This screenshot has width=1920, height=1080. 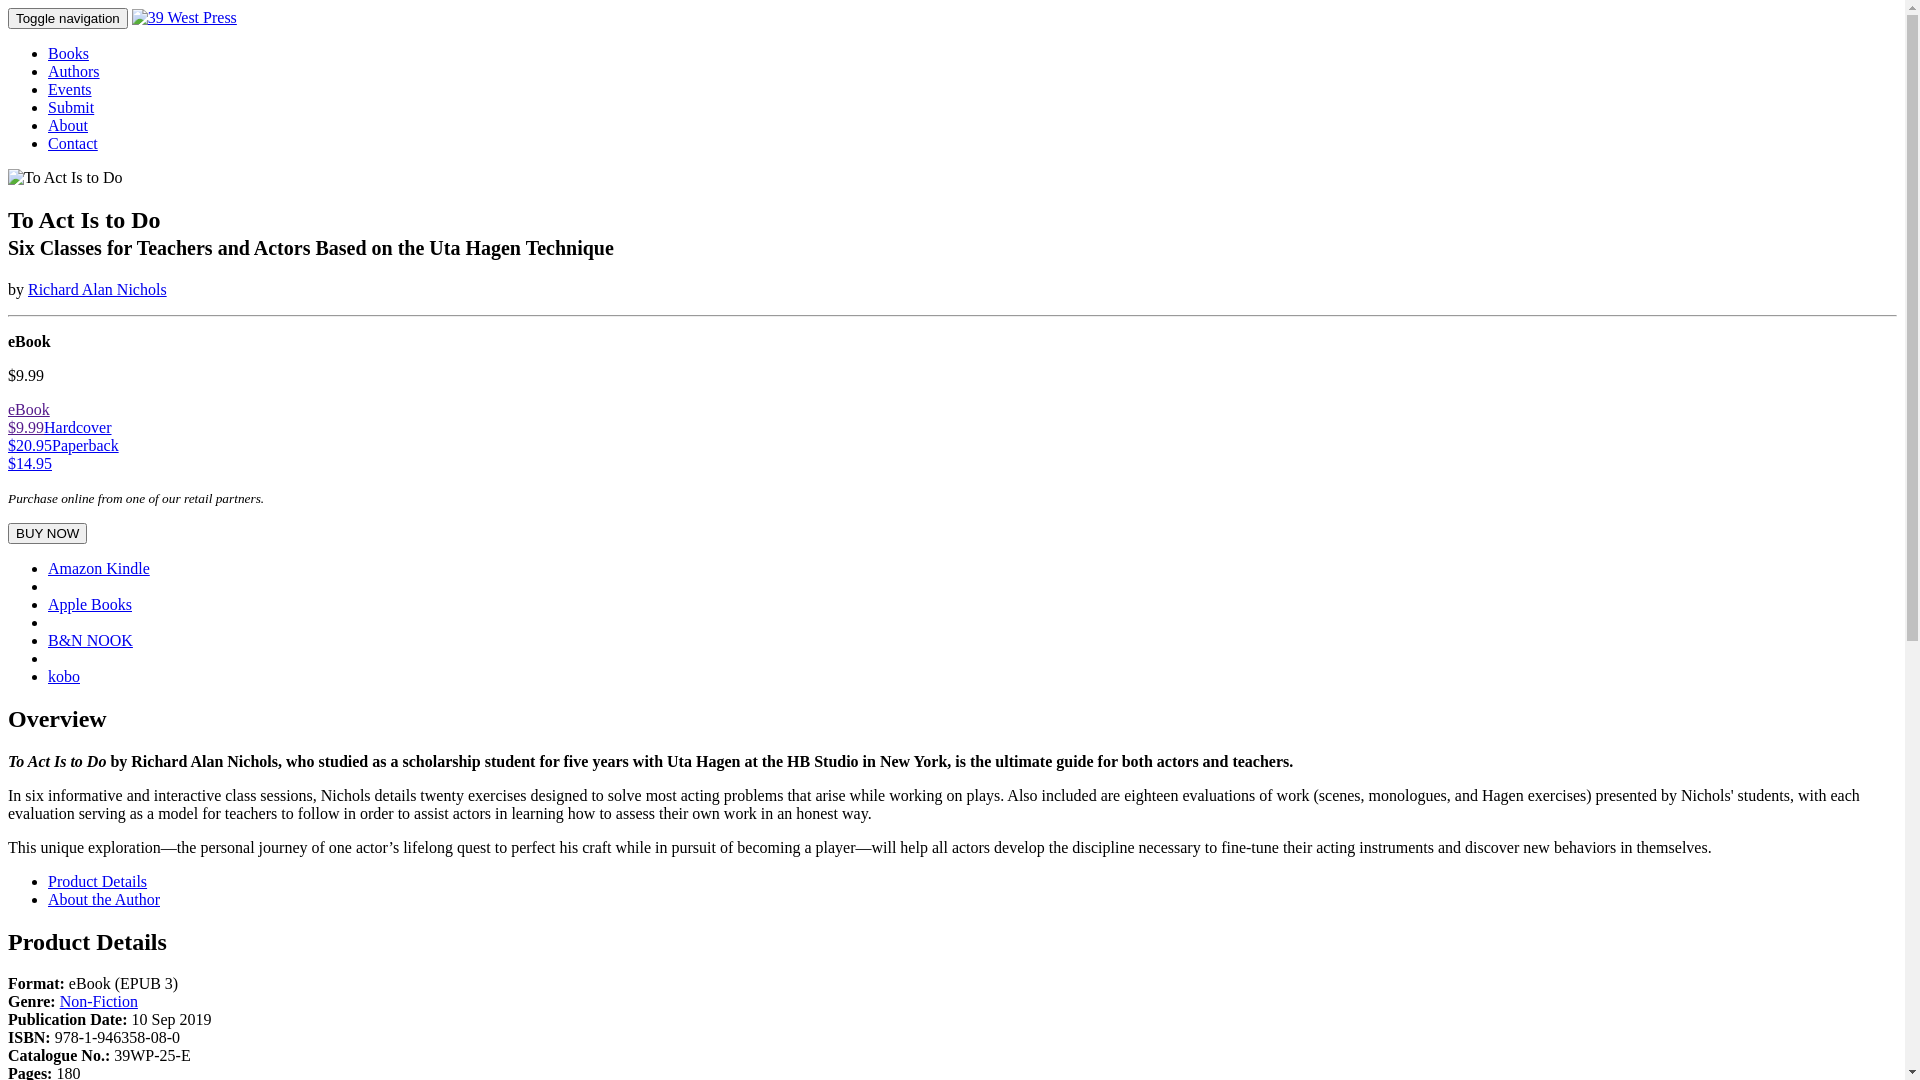 I want to click on Apple Books, so click(x=90, y=604).